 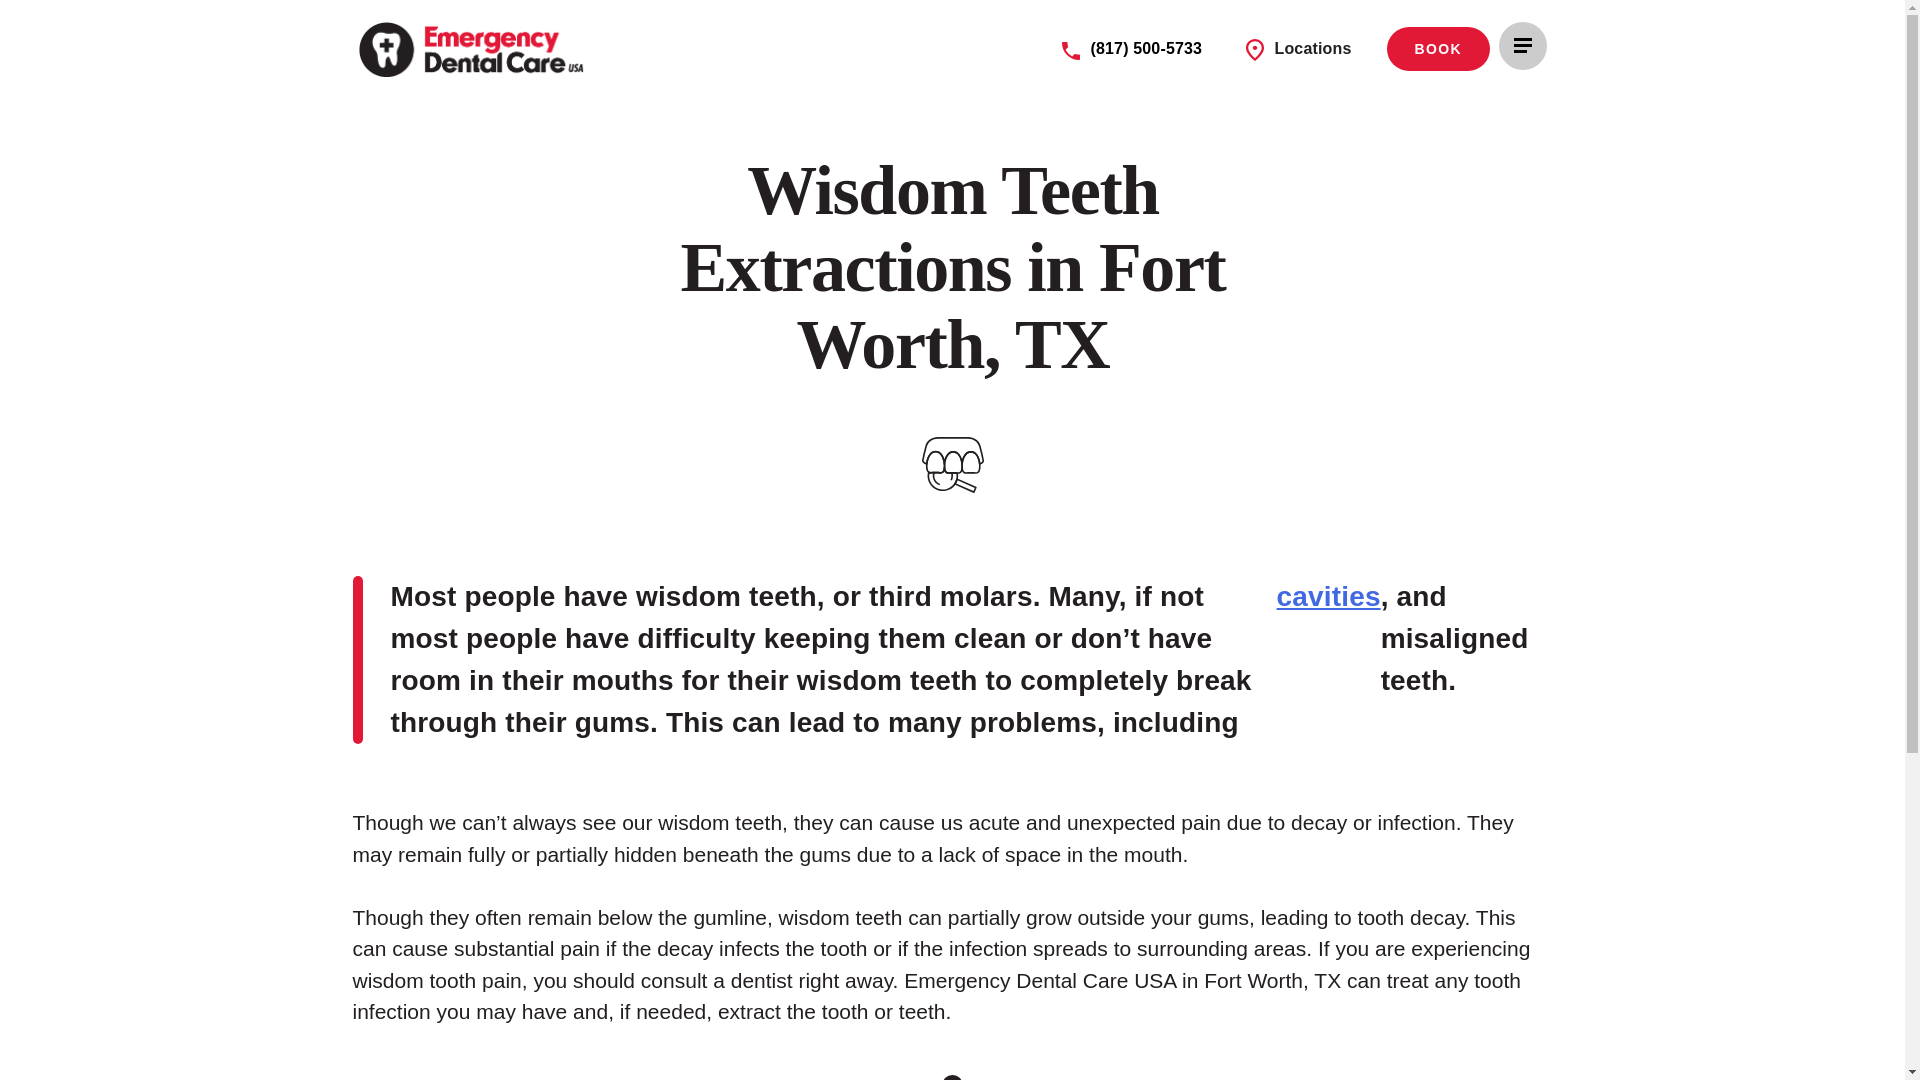 I want to click on Locations, so click(x=1298, y=50).